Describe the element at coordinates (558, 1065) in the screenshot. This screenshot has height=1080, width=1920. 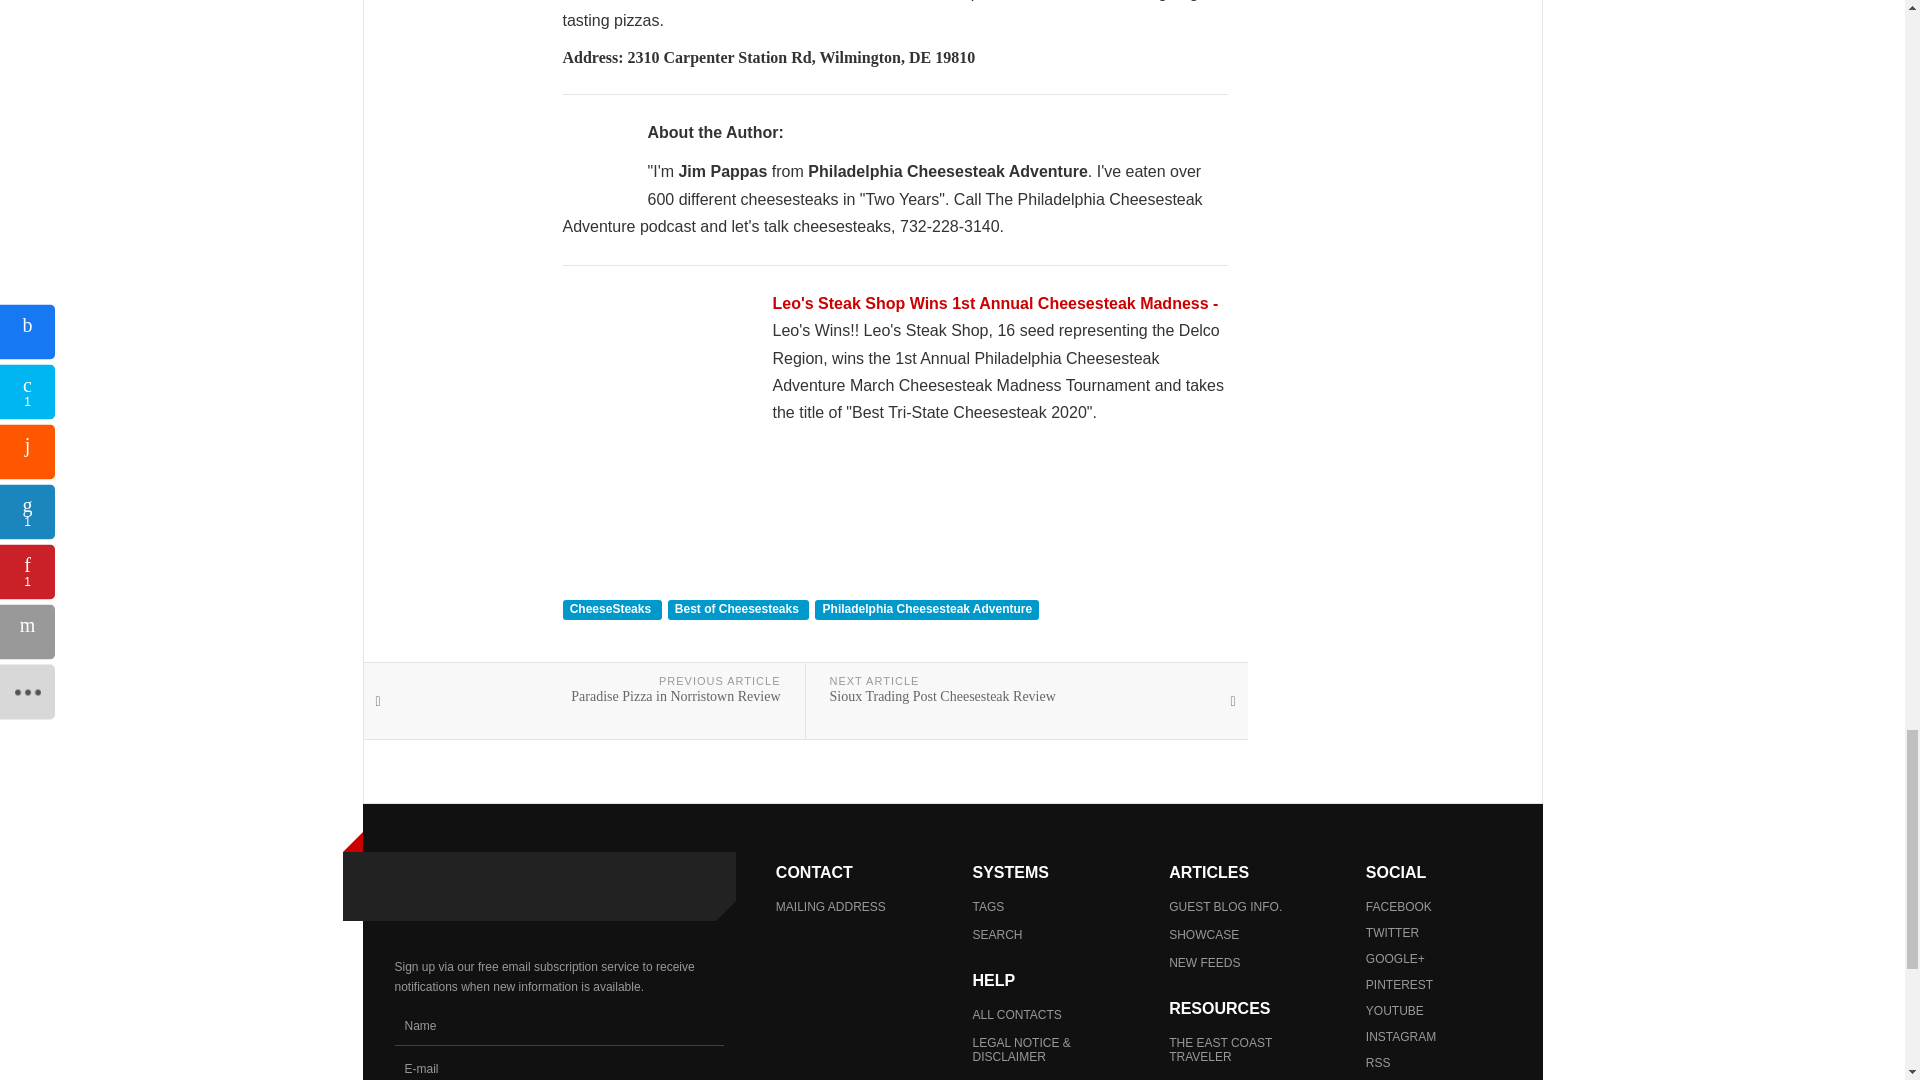
I see `E-mail` at that location.